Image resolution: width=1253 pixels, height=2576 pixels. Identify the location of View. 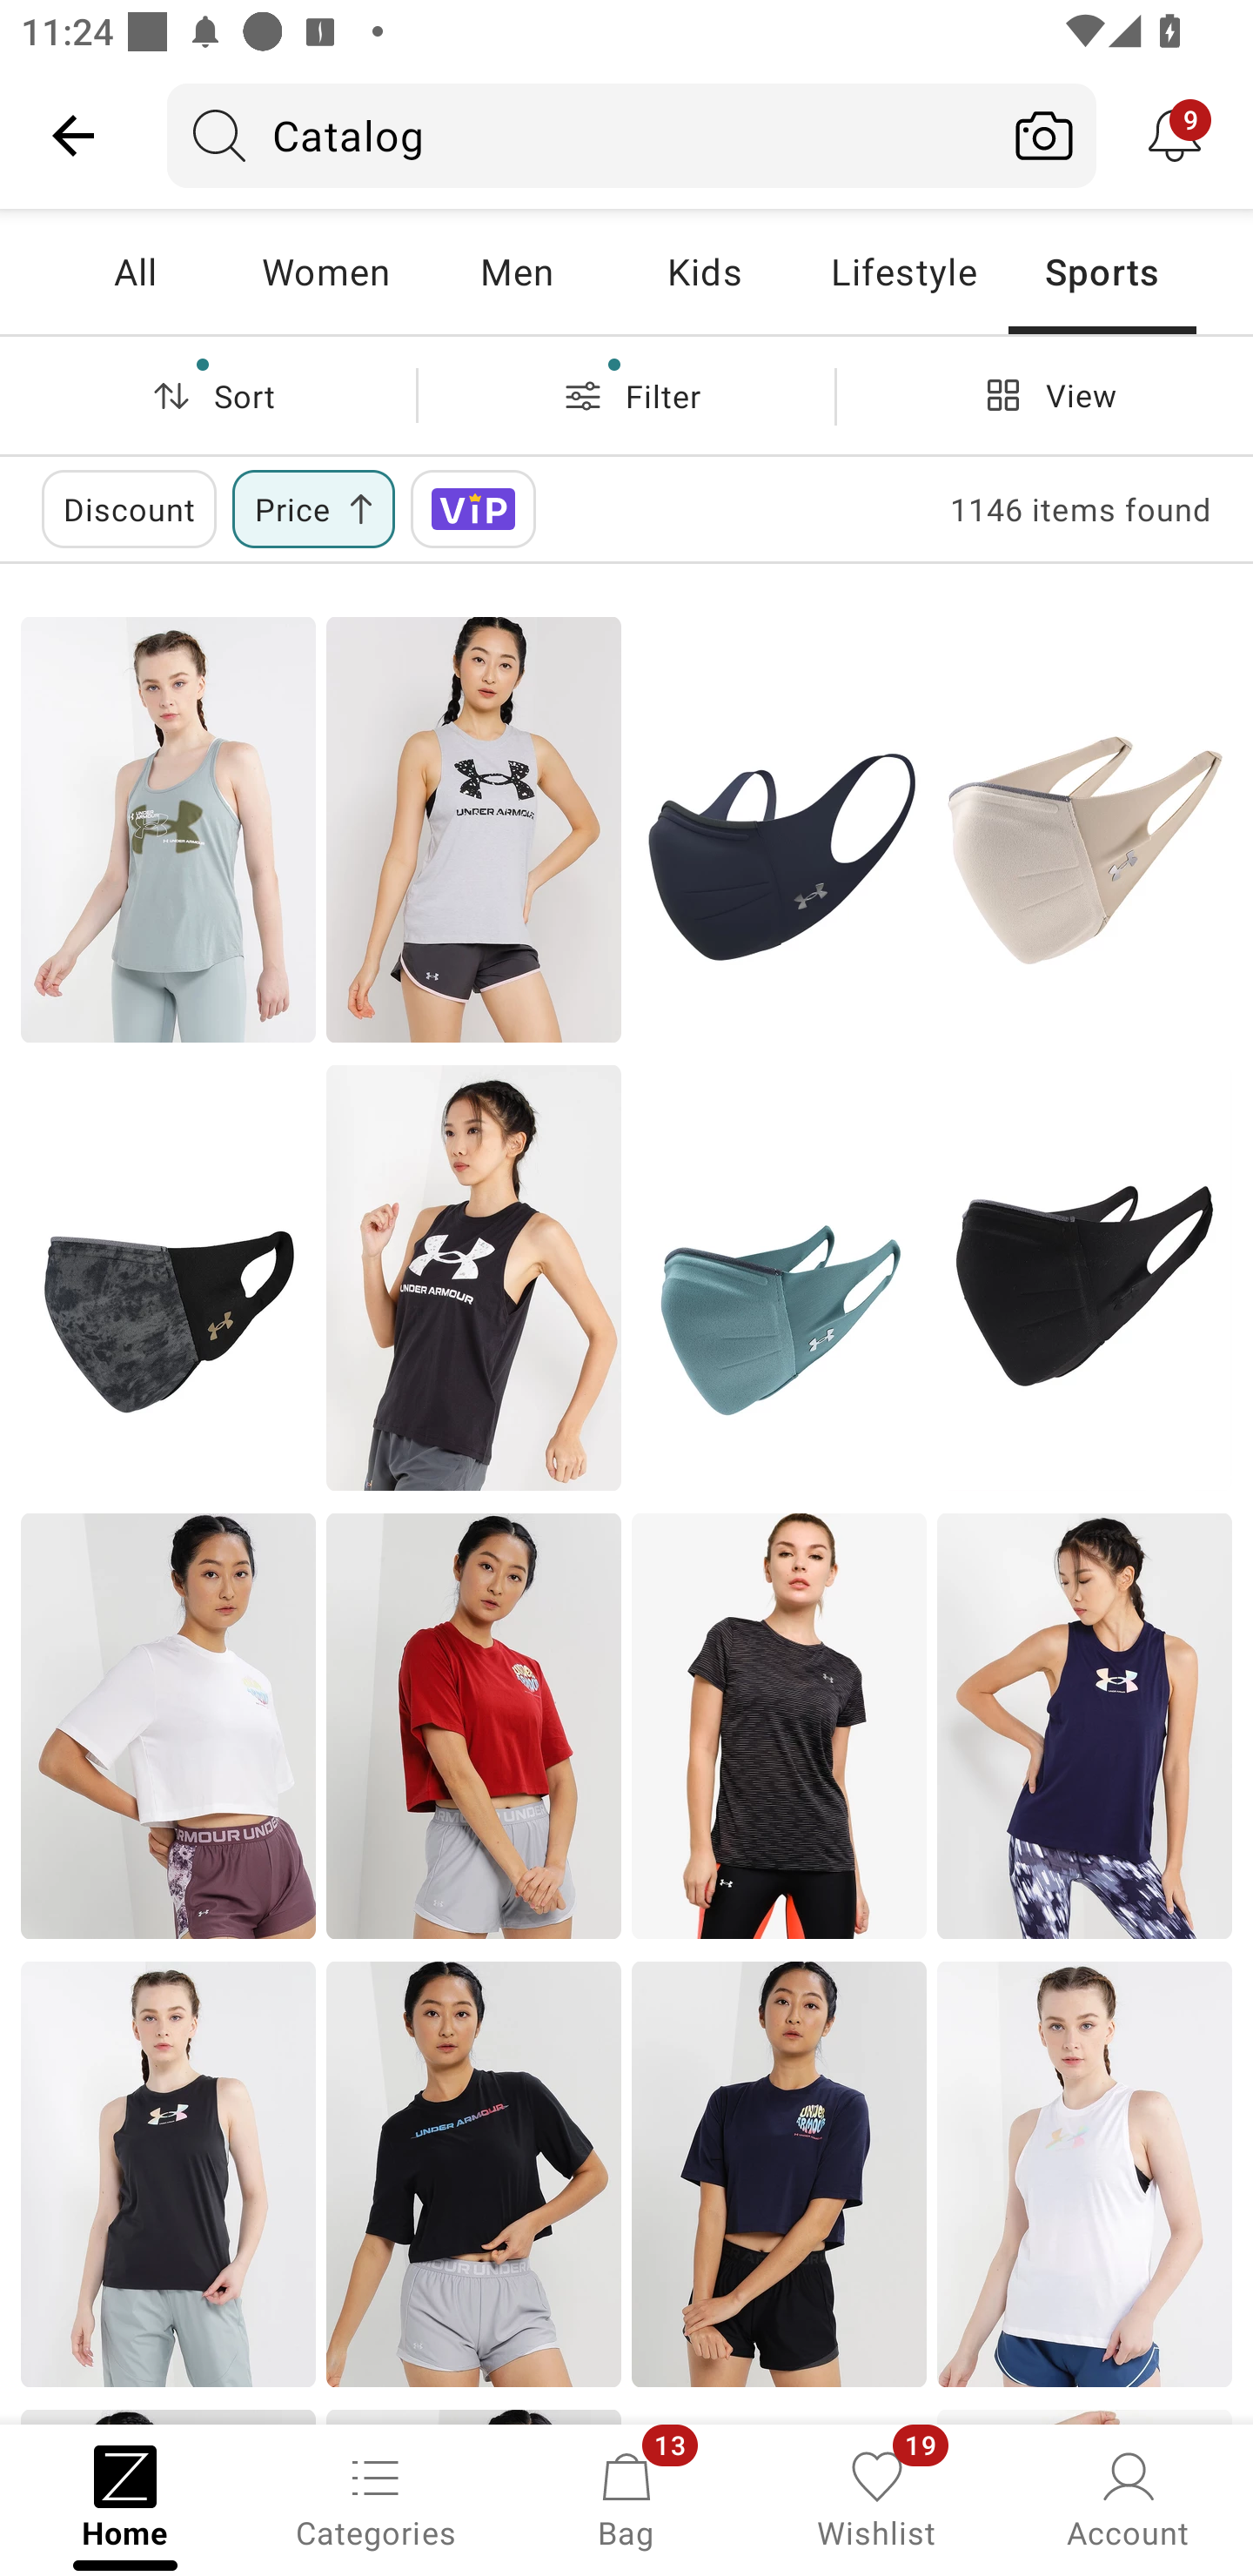
(1044, 395).